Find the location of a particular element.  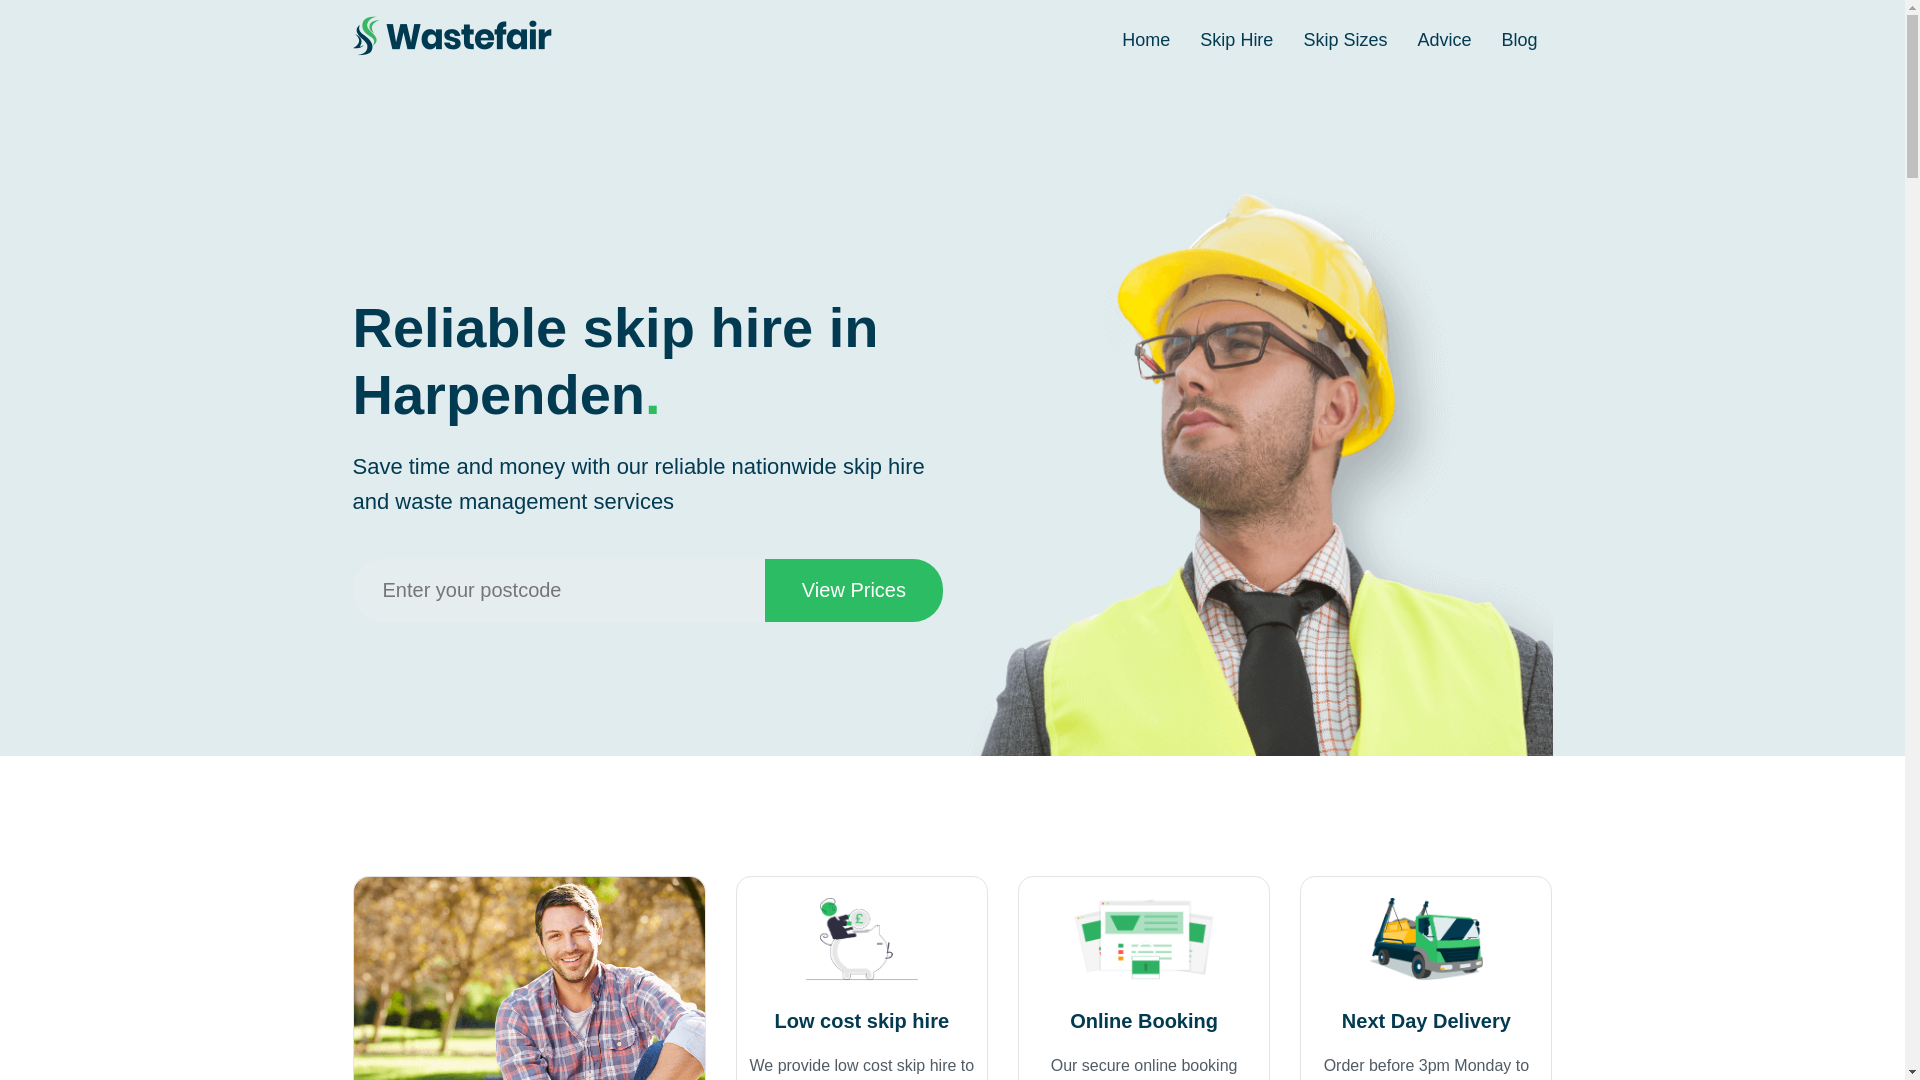

Skip Sizes is located at coordinates (1344, 40).